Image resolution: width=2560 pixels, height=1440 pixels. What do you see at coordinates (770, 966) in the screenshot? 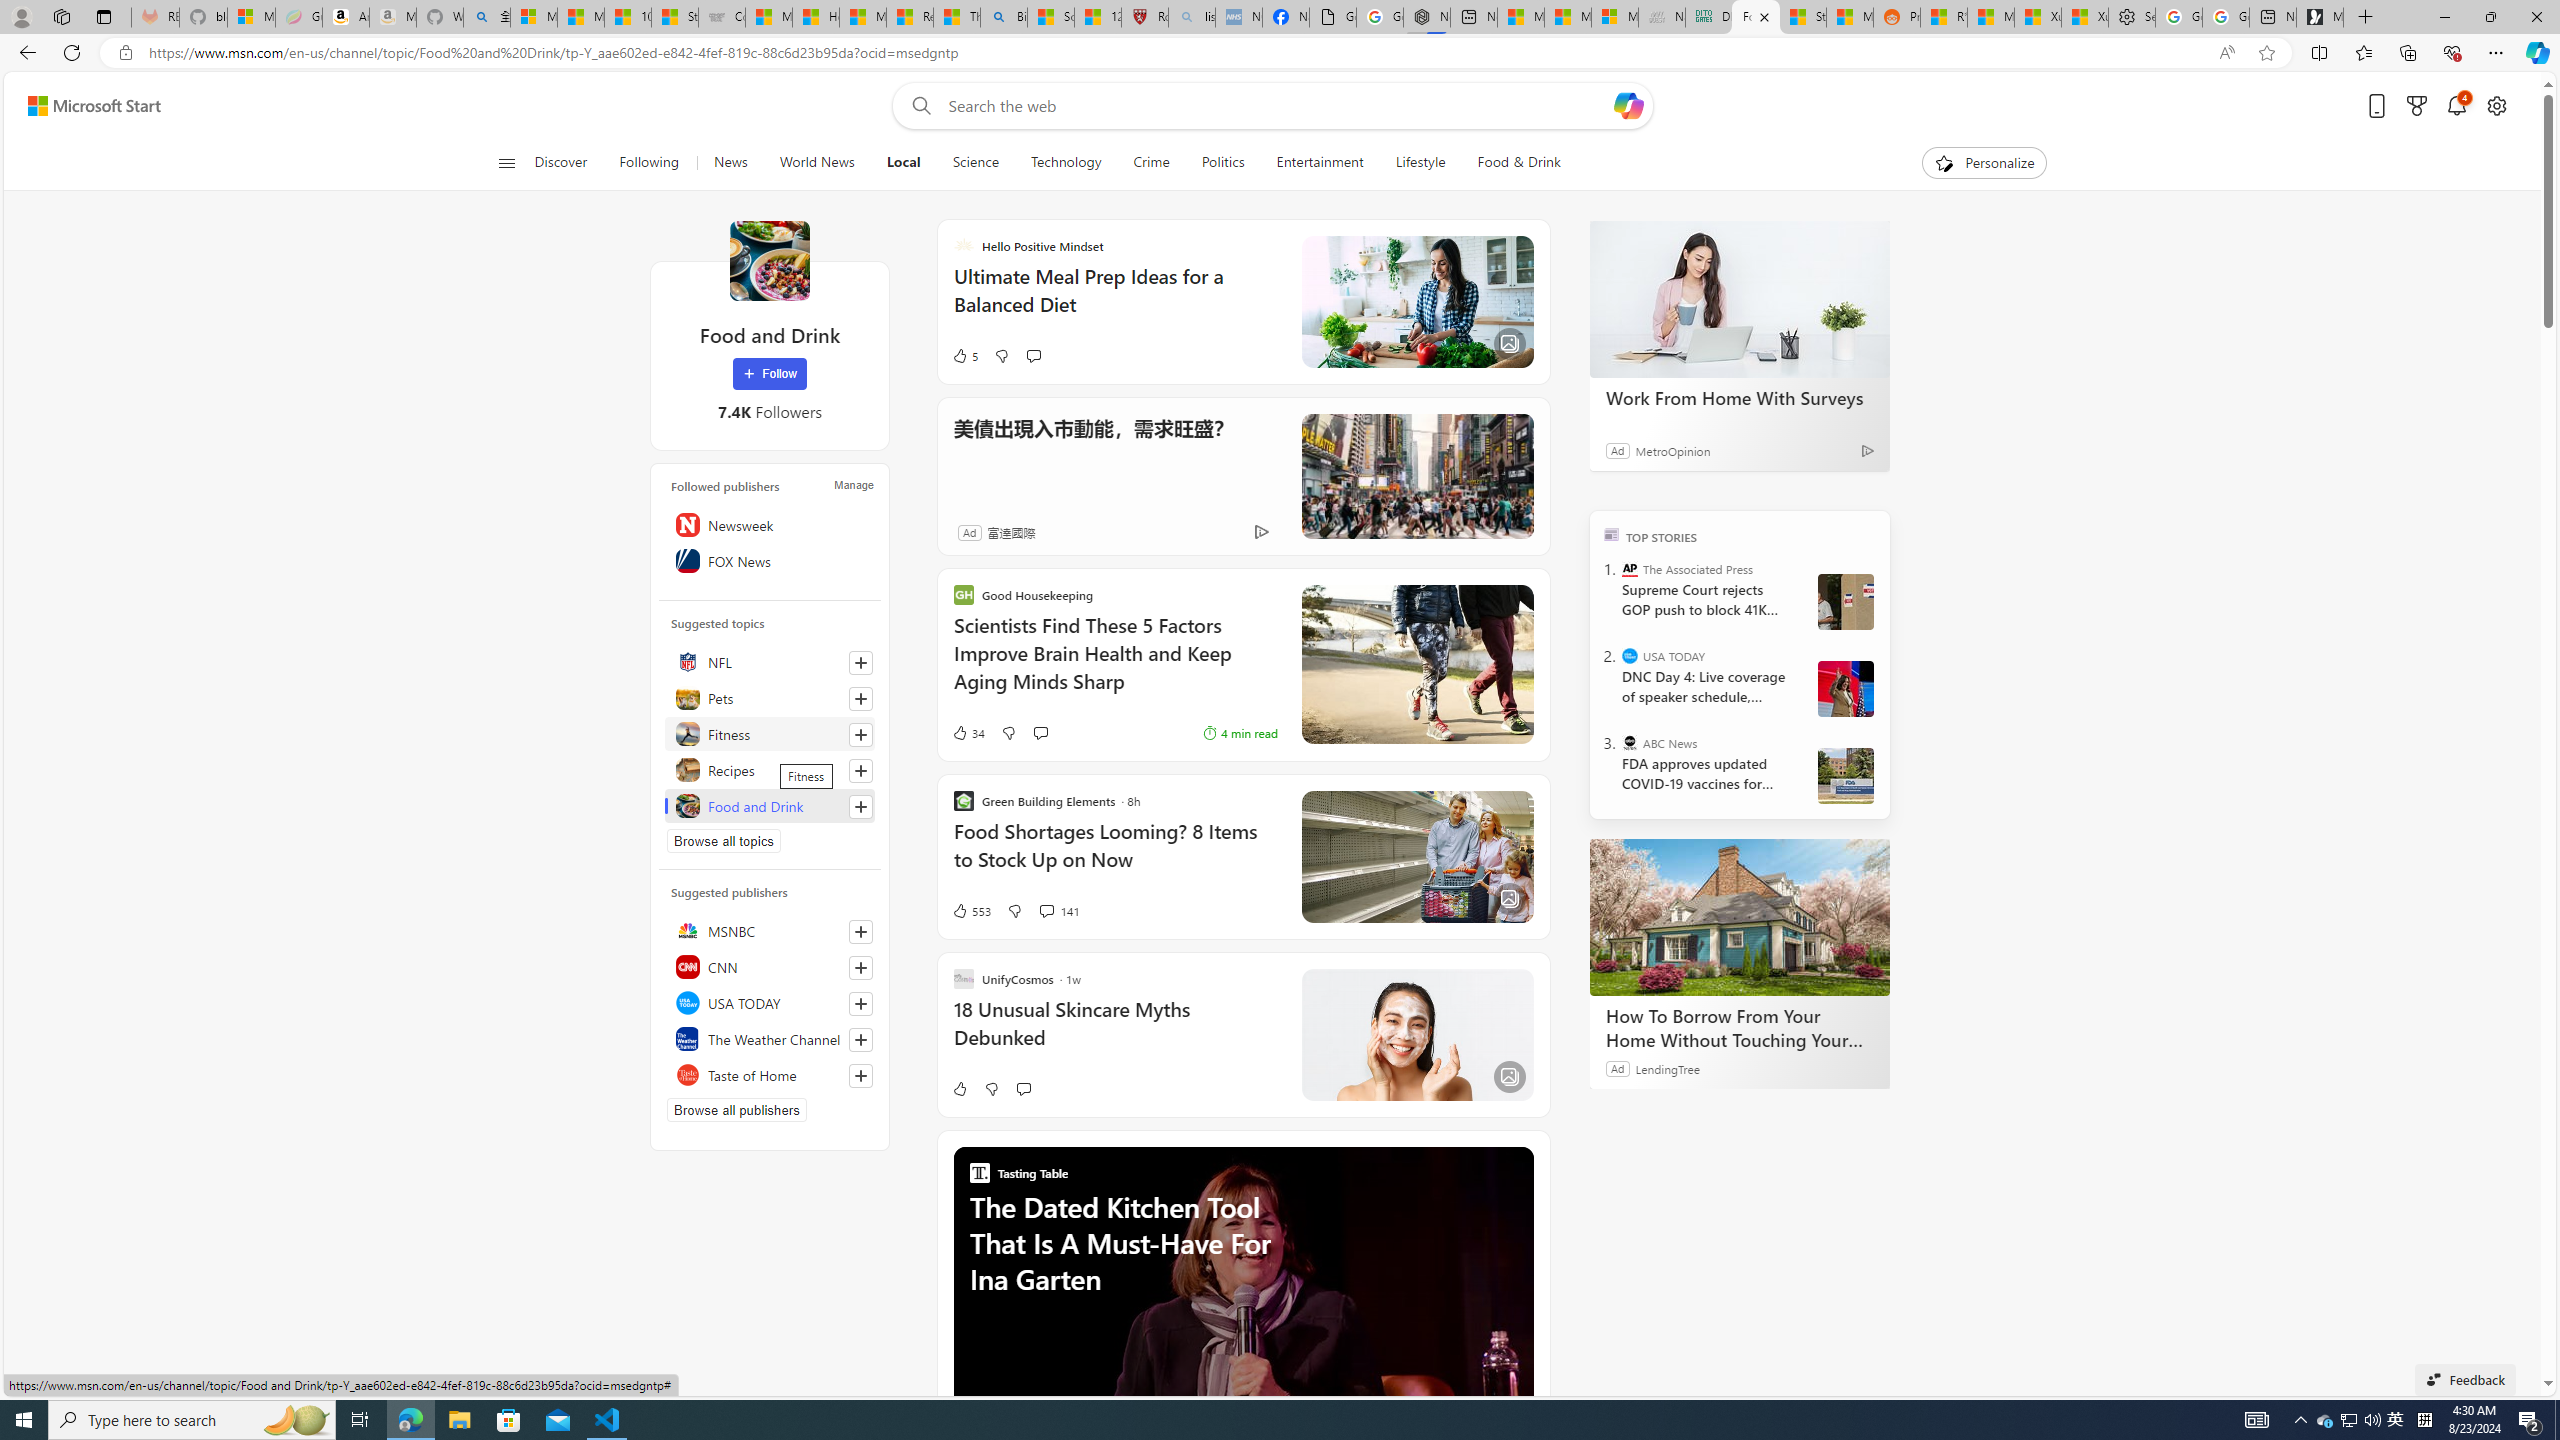
I see `CNN` at bounding box center [770, 966].